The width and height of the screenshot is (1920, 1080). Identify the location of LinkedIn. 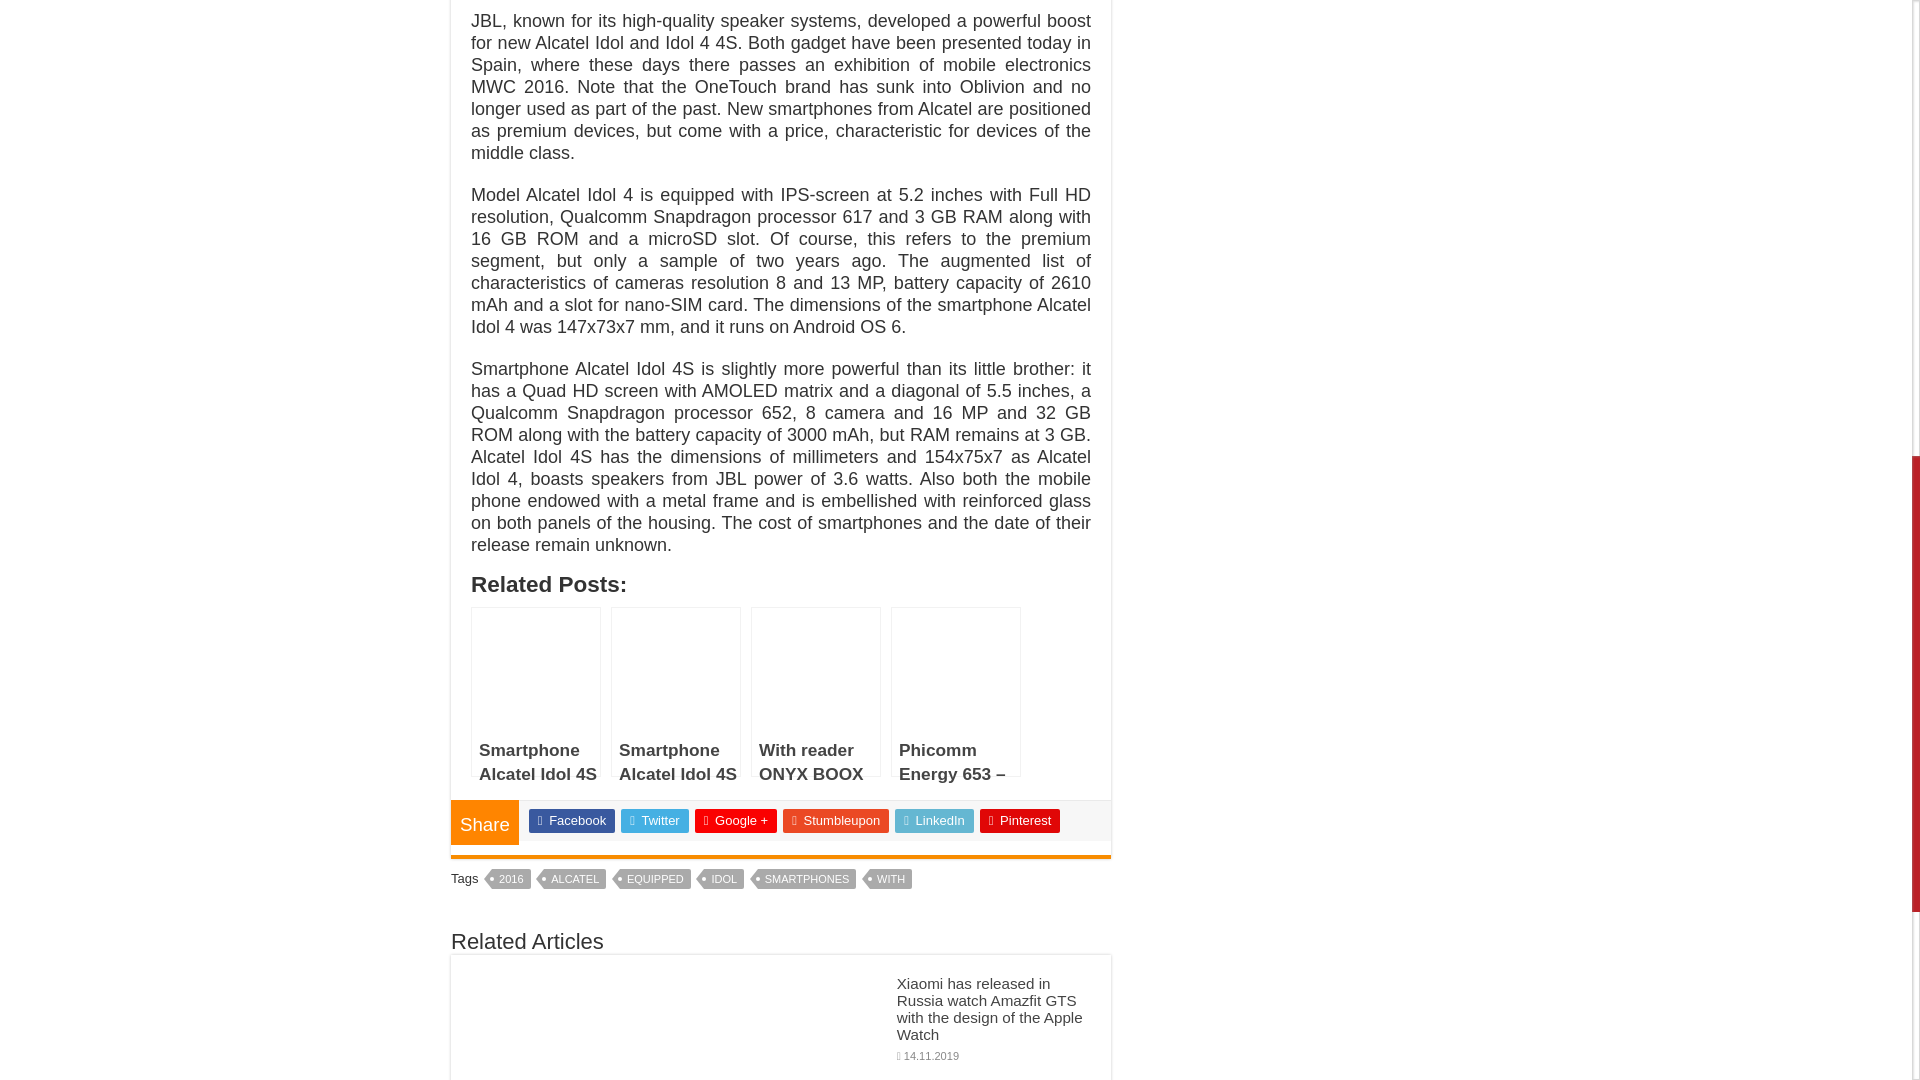
(934, 819).